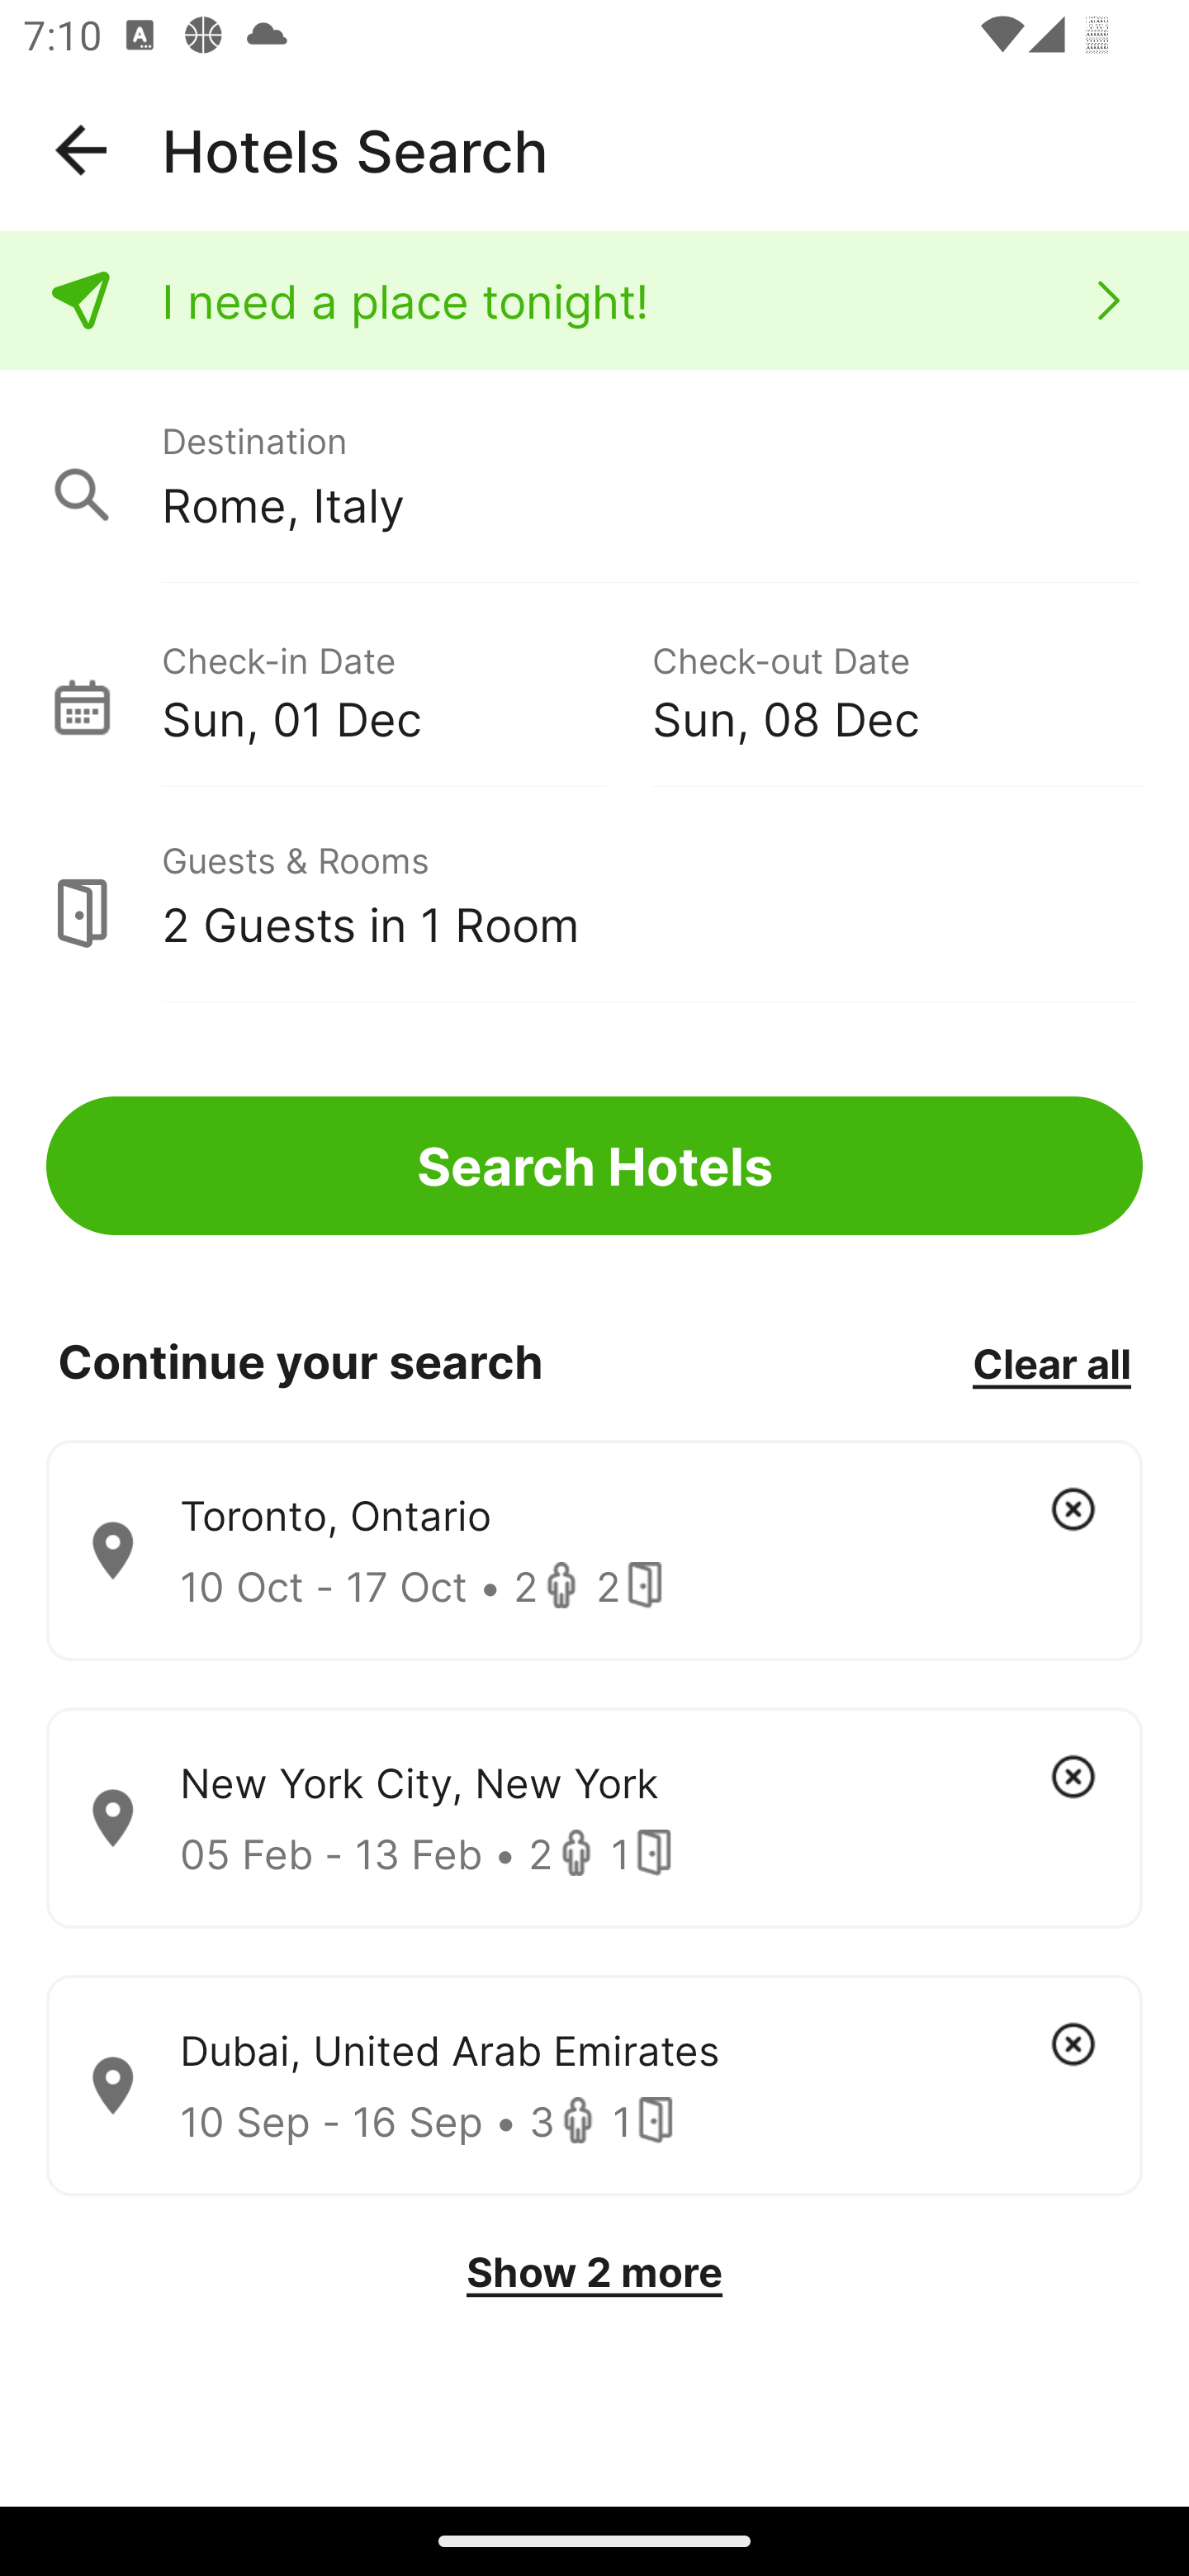 The width and height of the screenshot is (1189, 2576). Describe the element at coordinates (897, 689) in the screenshot. I see `Check-out Date Sun, 08 Dec` at that location.